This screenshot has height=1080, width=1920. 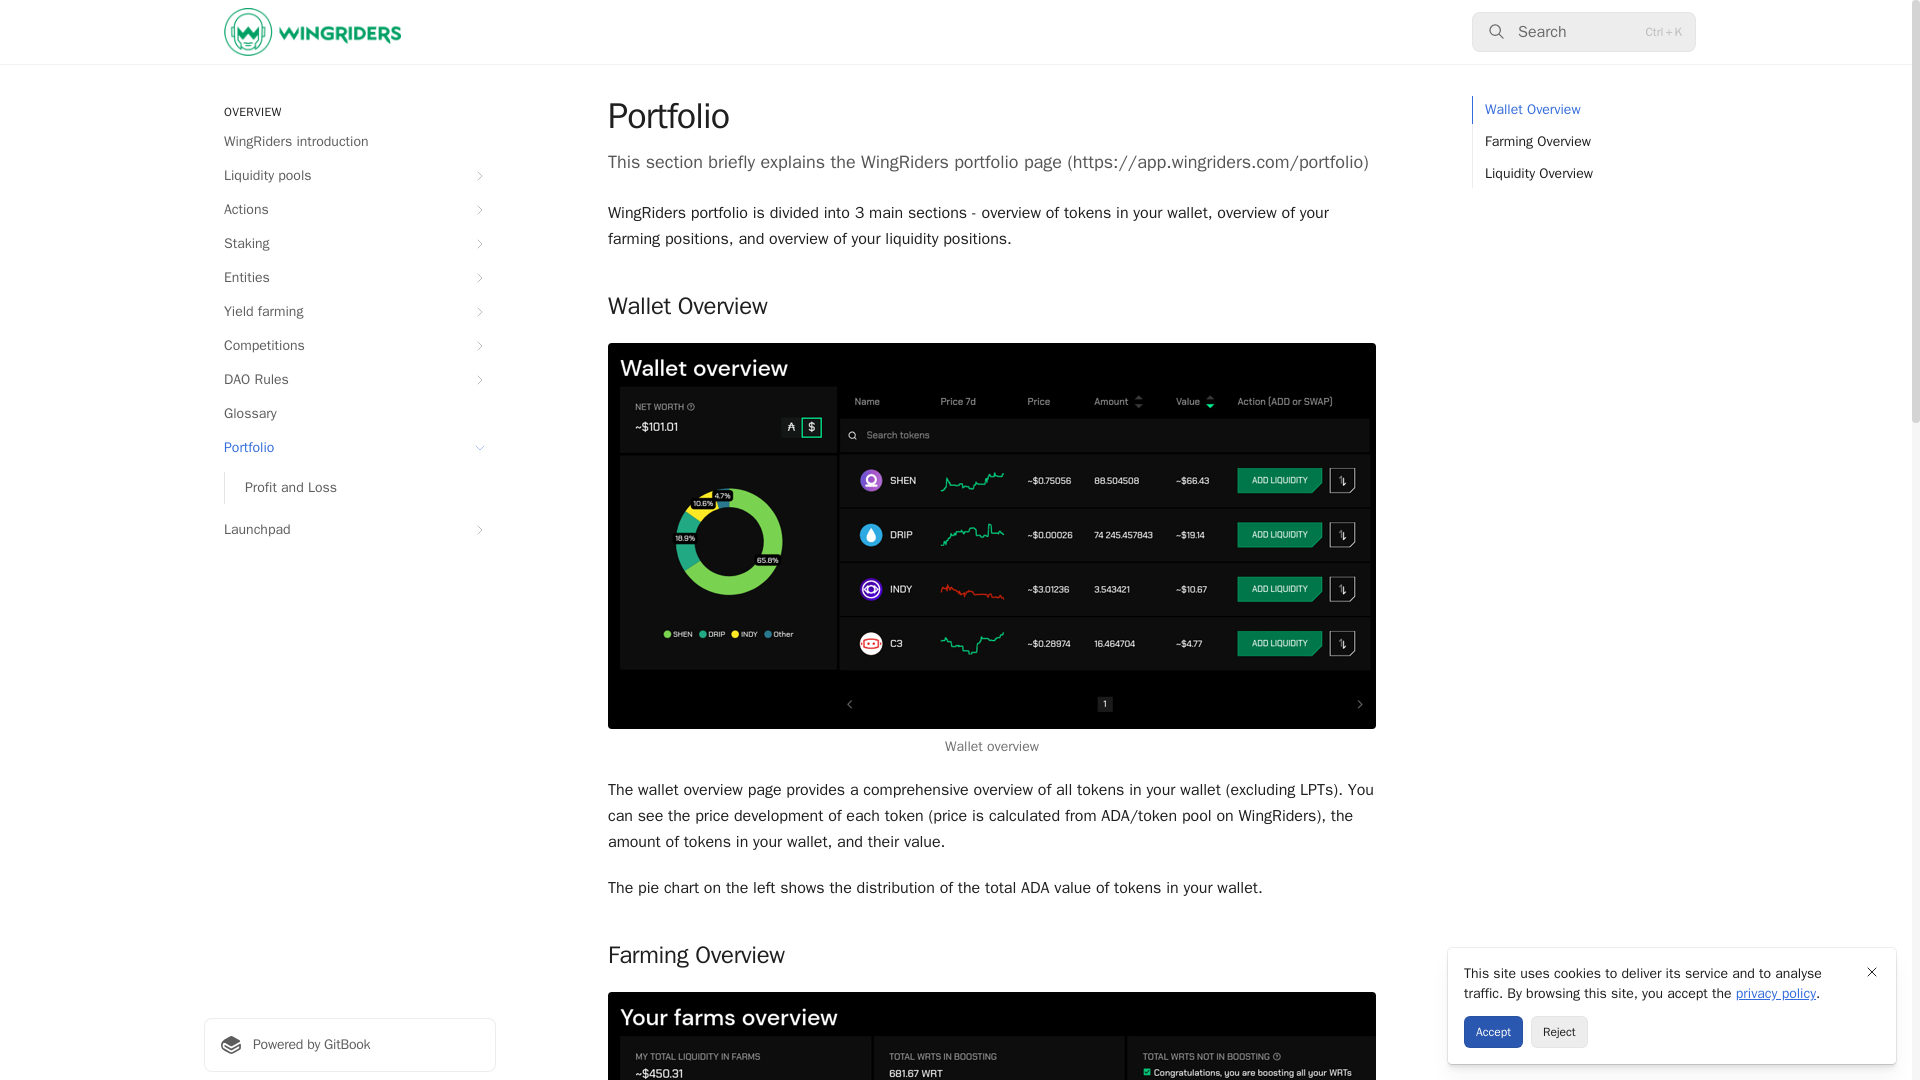 What do you see at coordinates (349, 278) in the screenshot?
I see `Entities` at bounding box center [349, 278].